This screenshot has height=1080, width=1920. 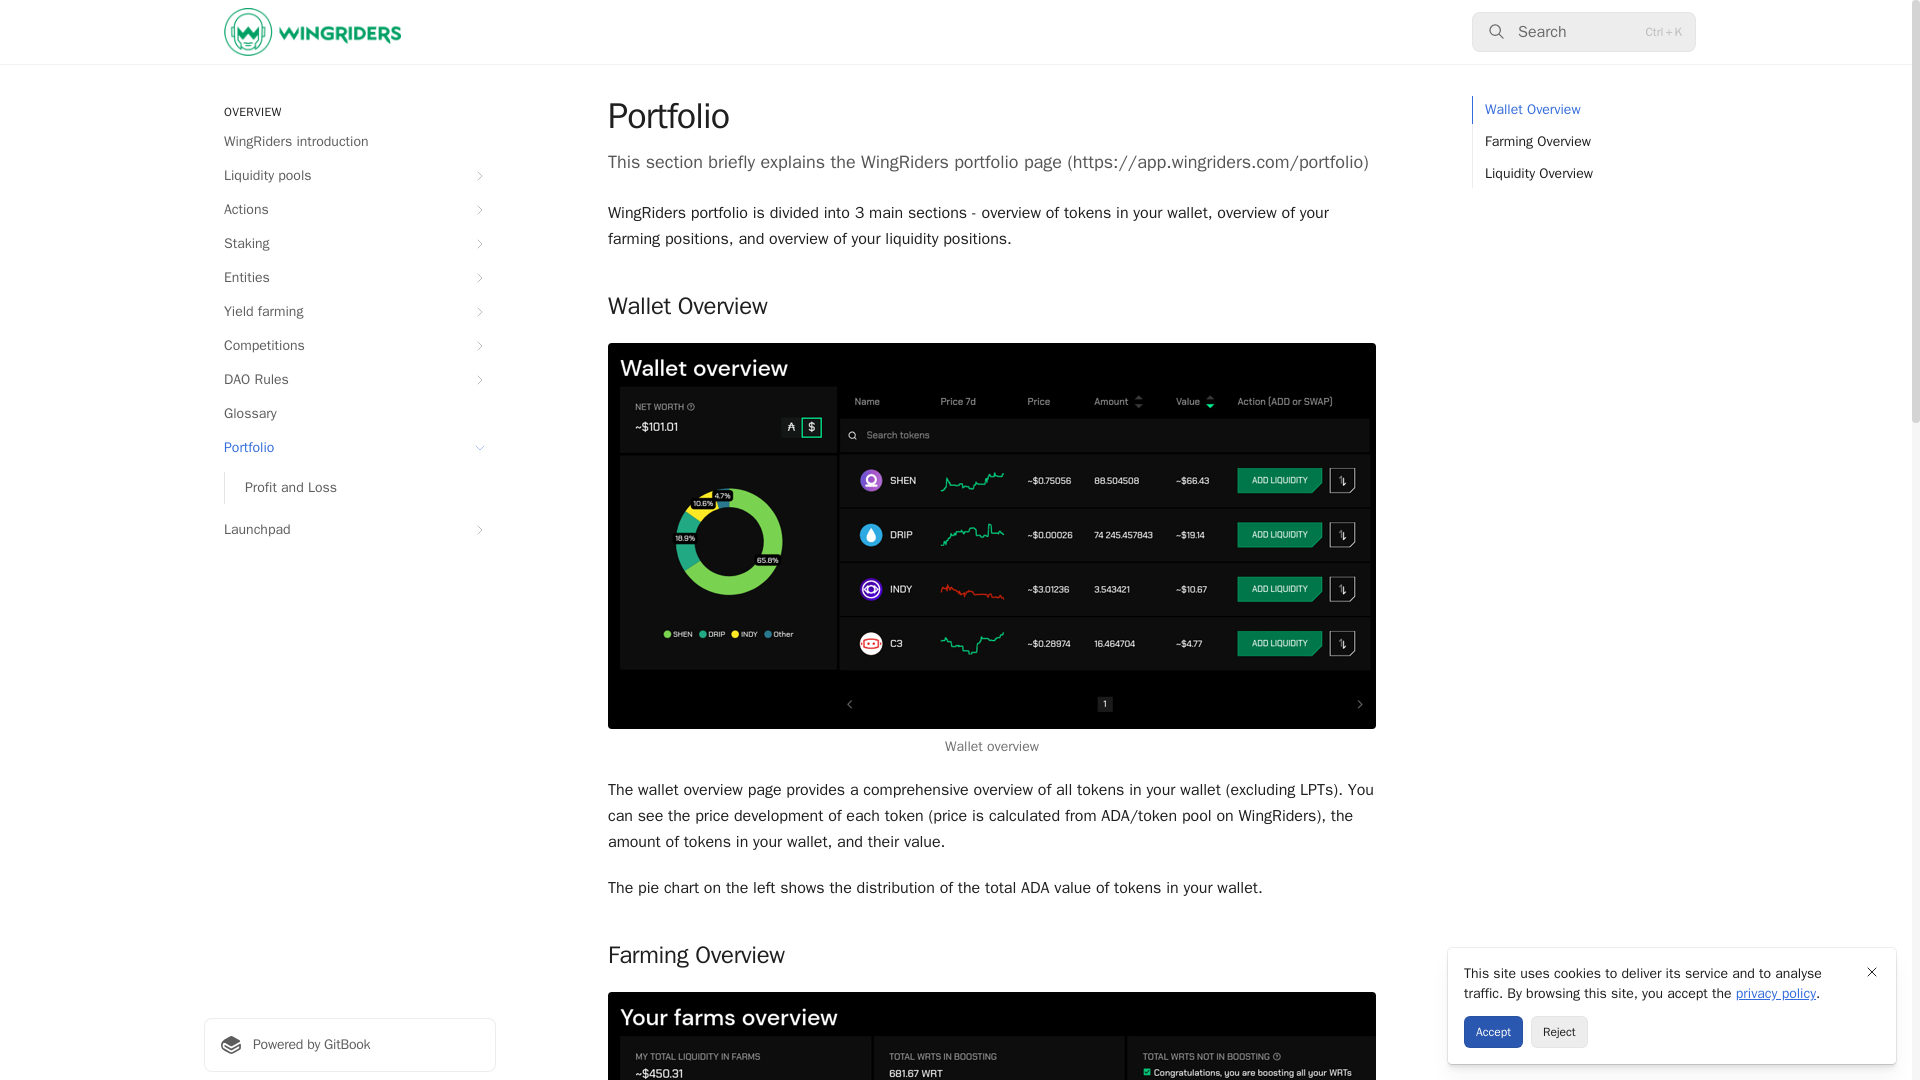 What do you see at coordinates (349, 278) in the screenshot?
I see `Entities` at bounding box center [349, 278].